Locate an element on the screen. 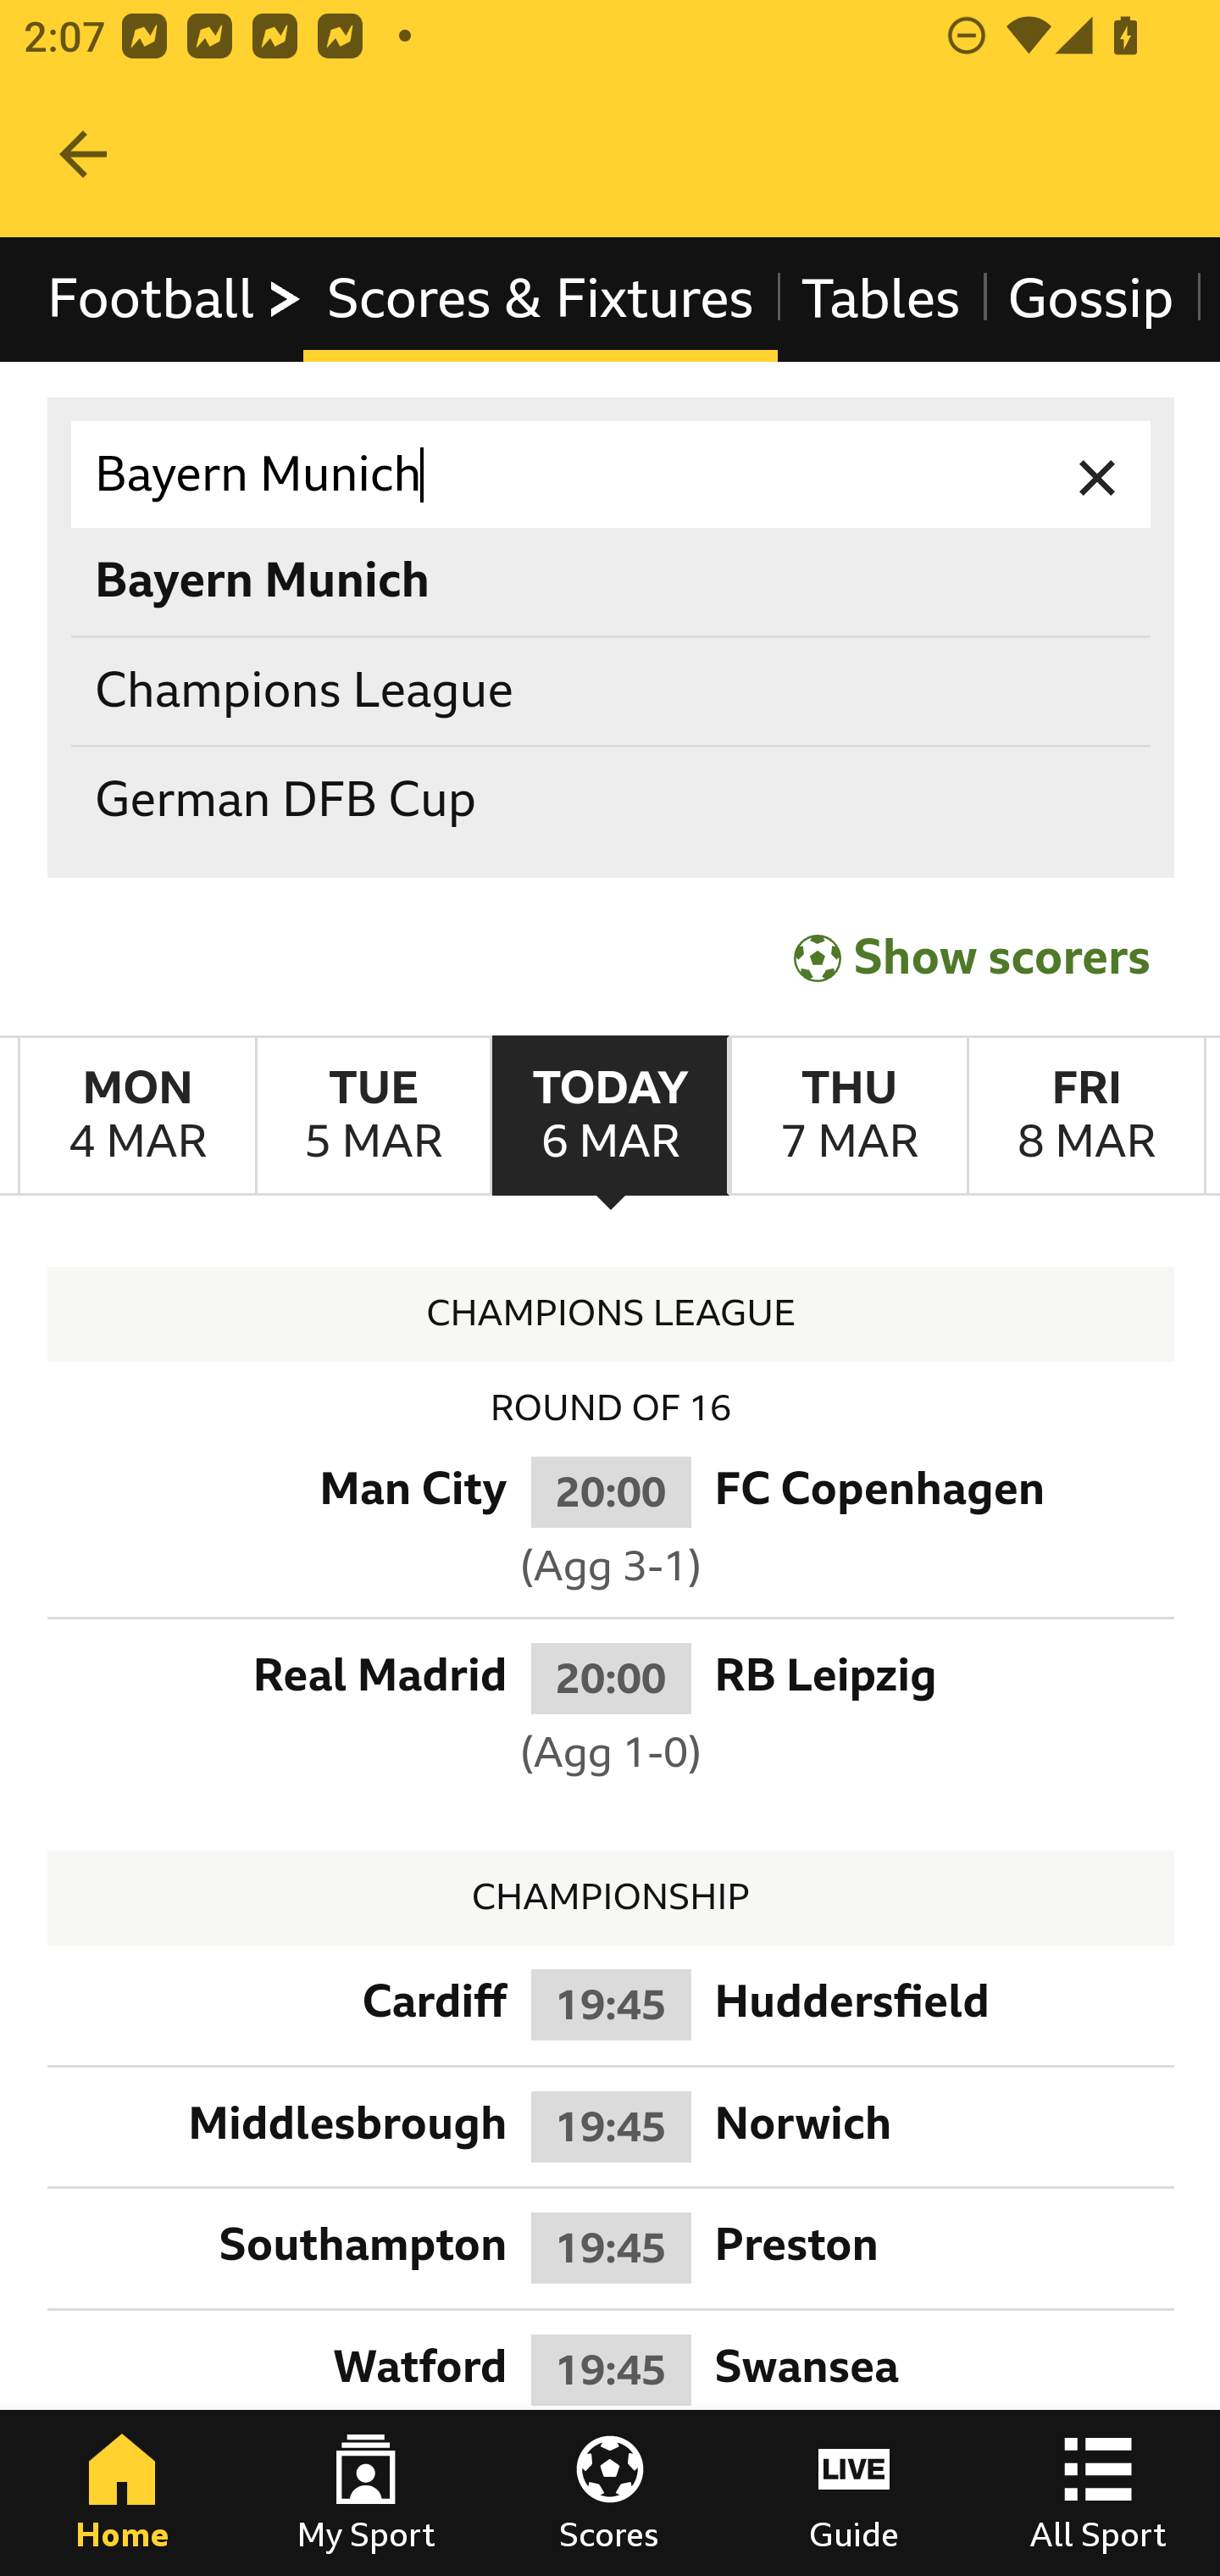 The width and height of the screenshot is (1220, 2576). Gossip is located at coordinates (1090, 298).